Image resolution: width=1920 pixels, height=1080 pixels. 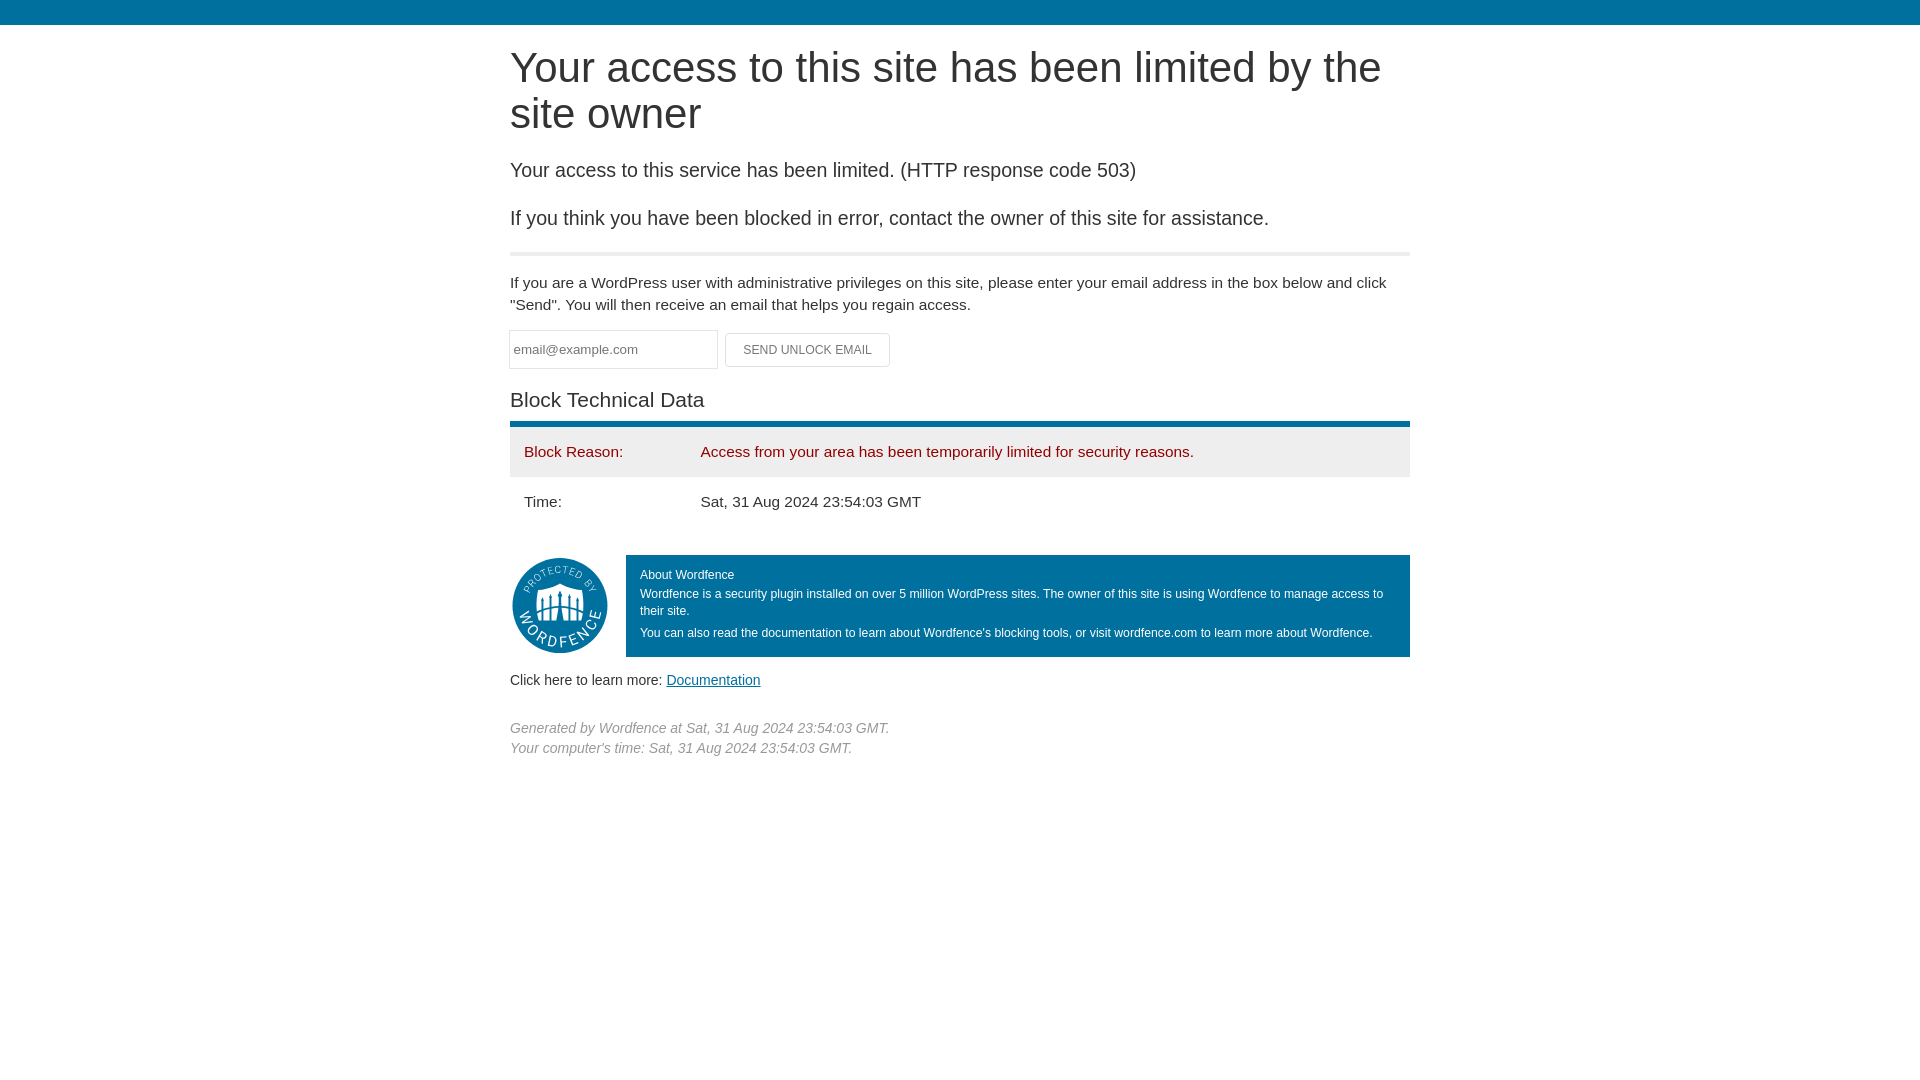 I want to click on Send Unlock Email, so click(x=808, y=350).